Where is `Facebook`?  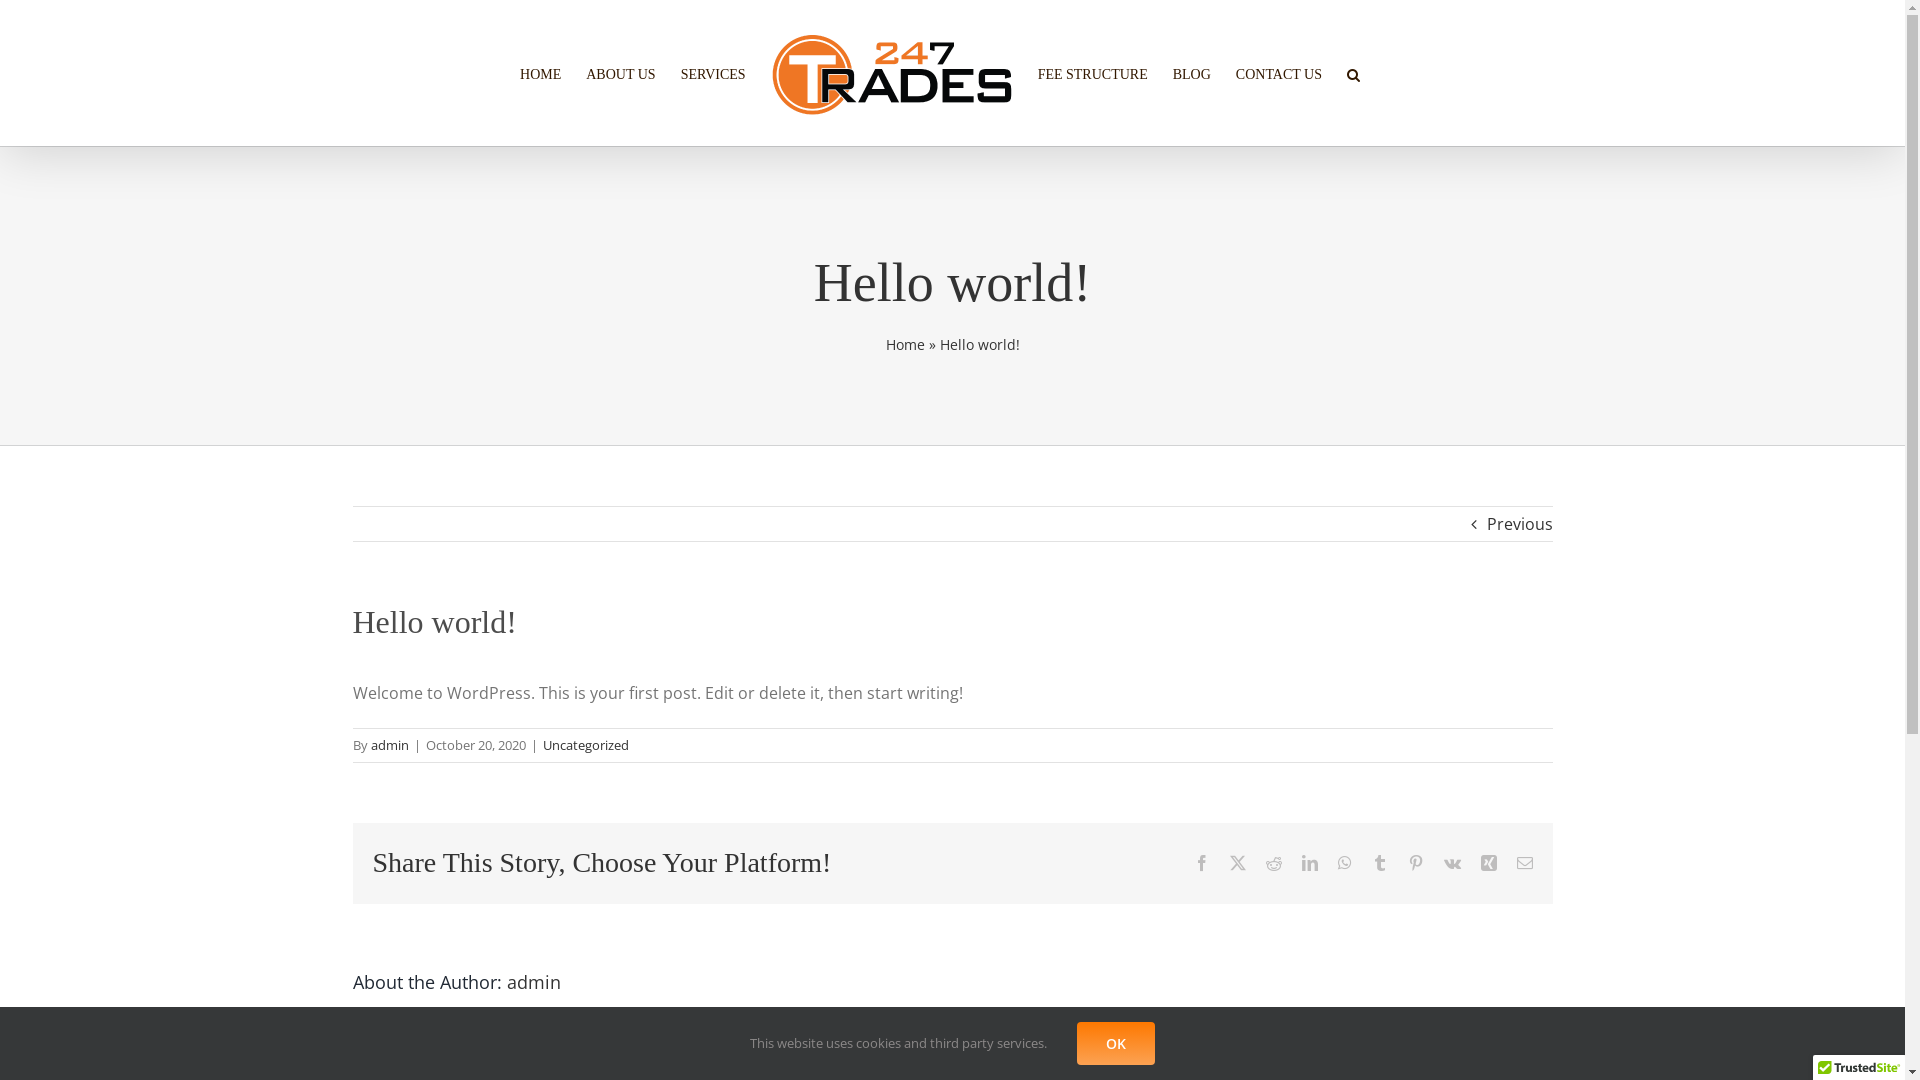
Facebook is located at coordinates (1202, 863).